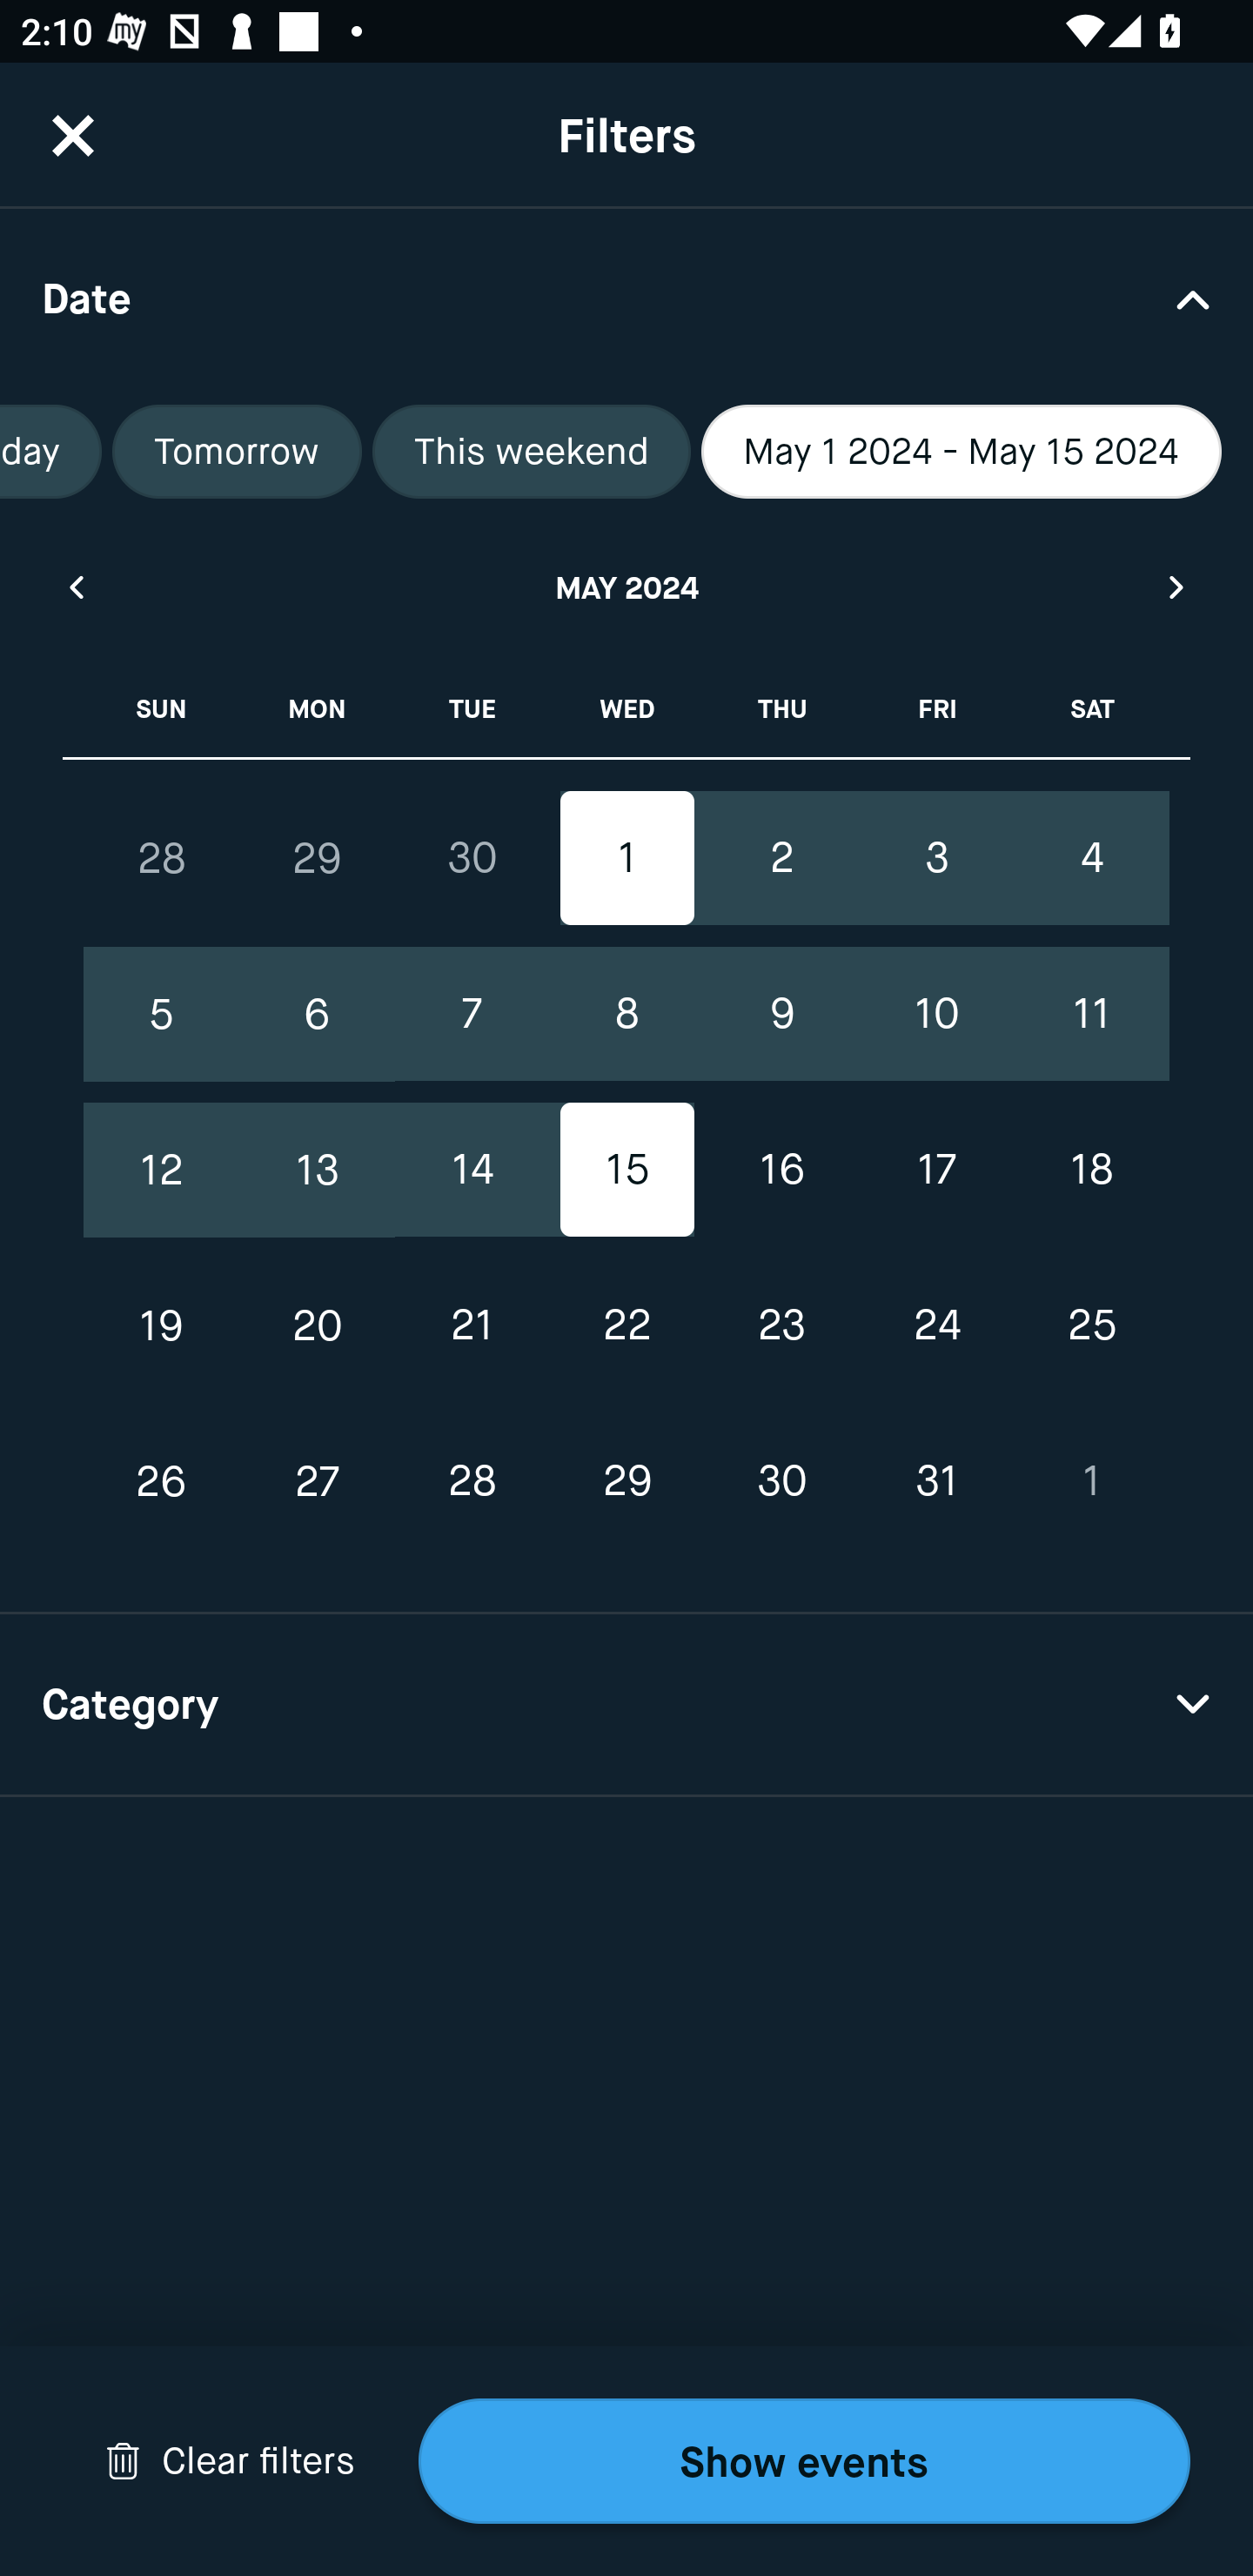 This screenshot has height=2576, width=1253. I want to click on 16, so click(781, 1170).